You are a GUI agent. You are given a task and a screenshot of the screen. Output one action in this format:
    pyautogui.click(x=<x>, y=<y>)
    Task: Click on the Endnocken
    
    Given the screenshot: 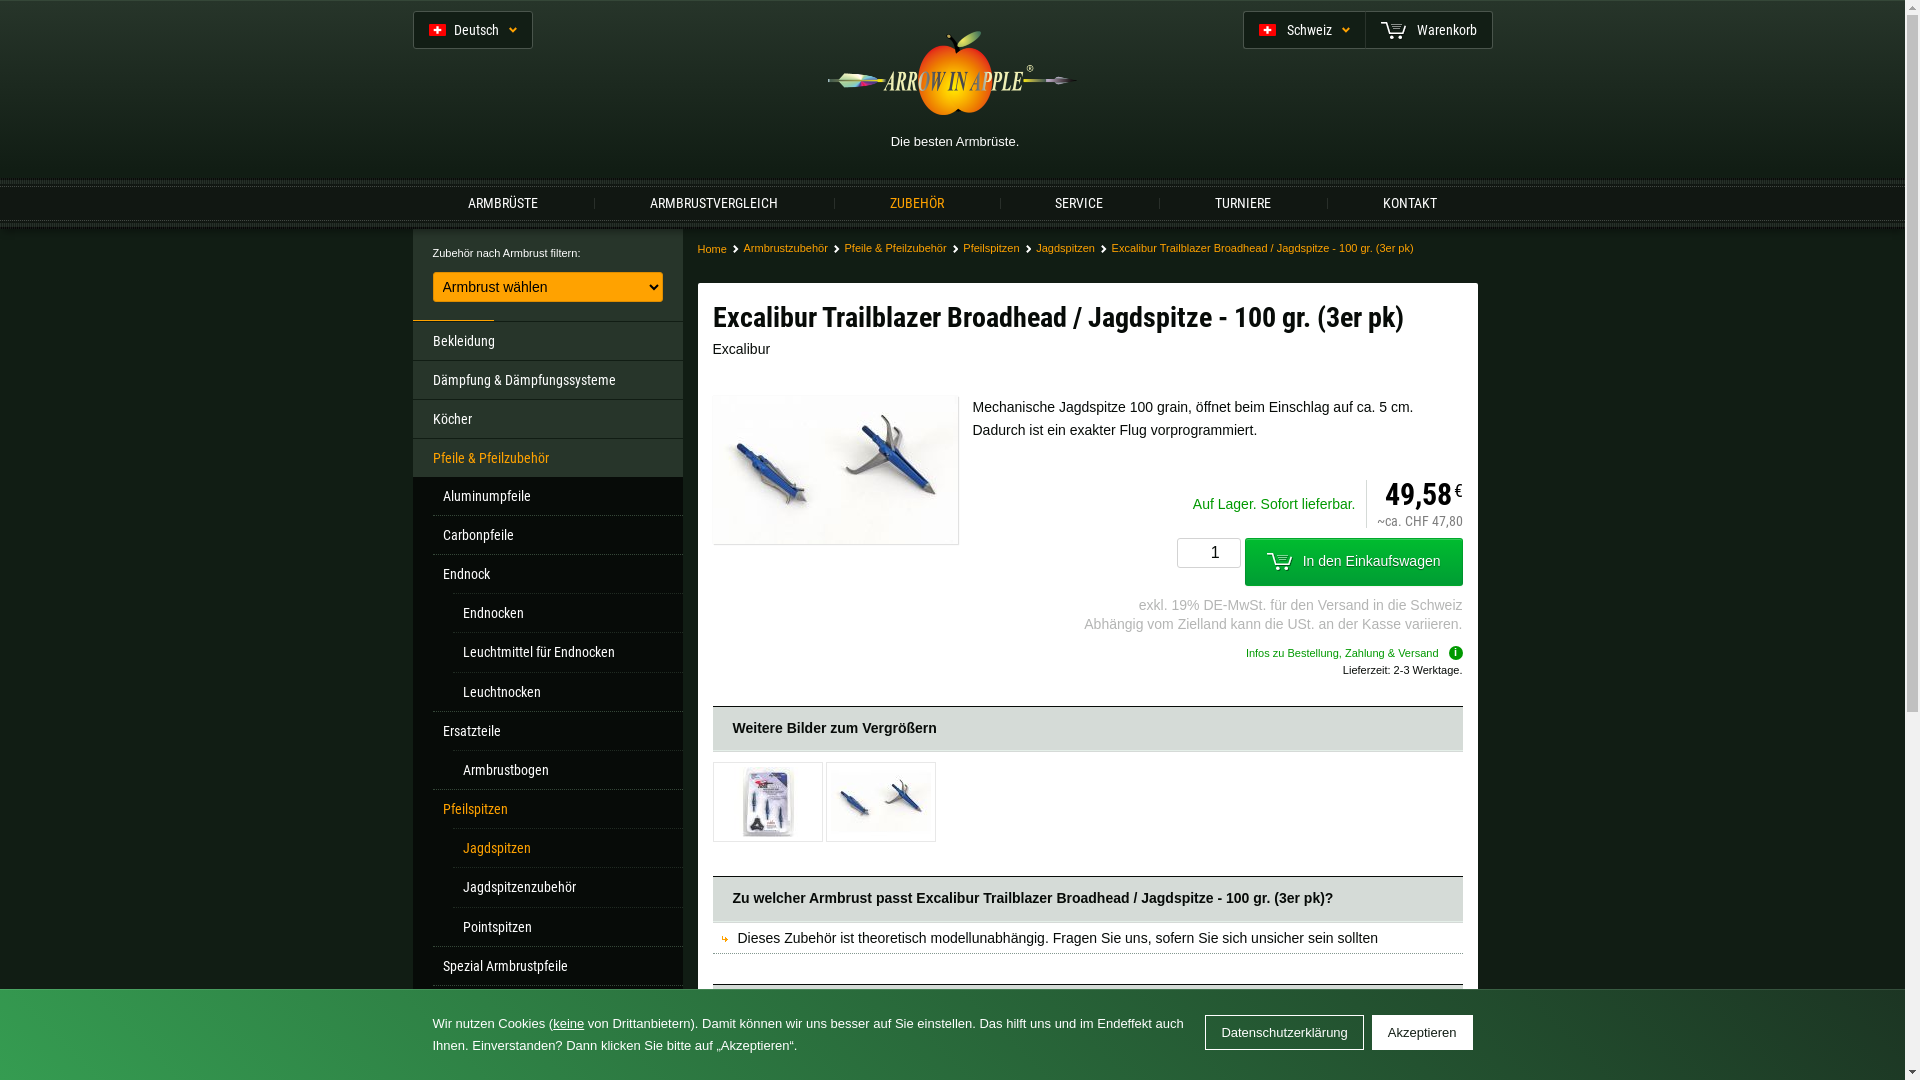 What is the action you would take?
    pyautogui.click(x=567, y=612)
    